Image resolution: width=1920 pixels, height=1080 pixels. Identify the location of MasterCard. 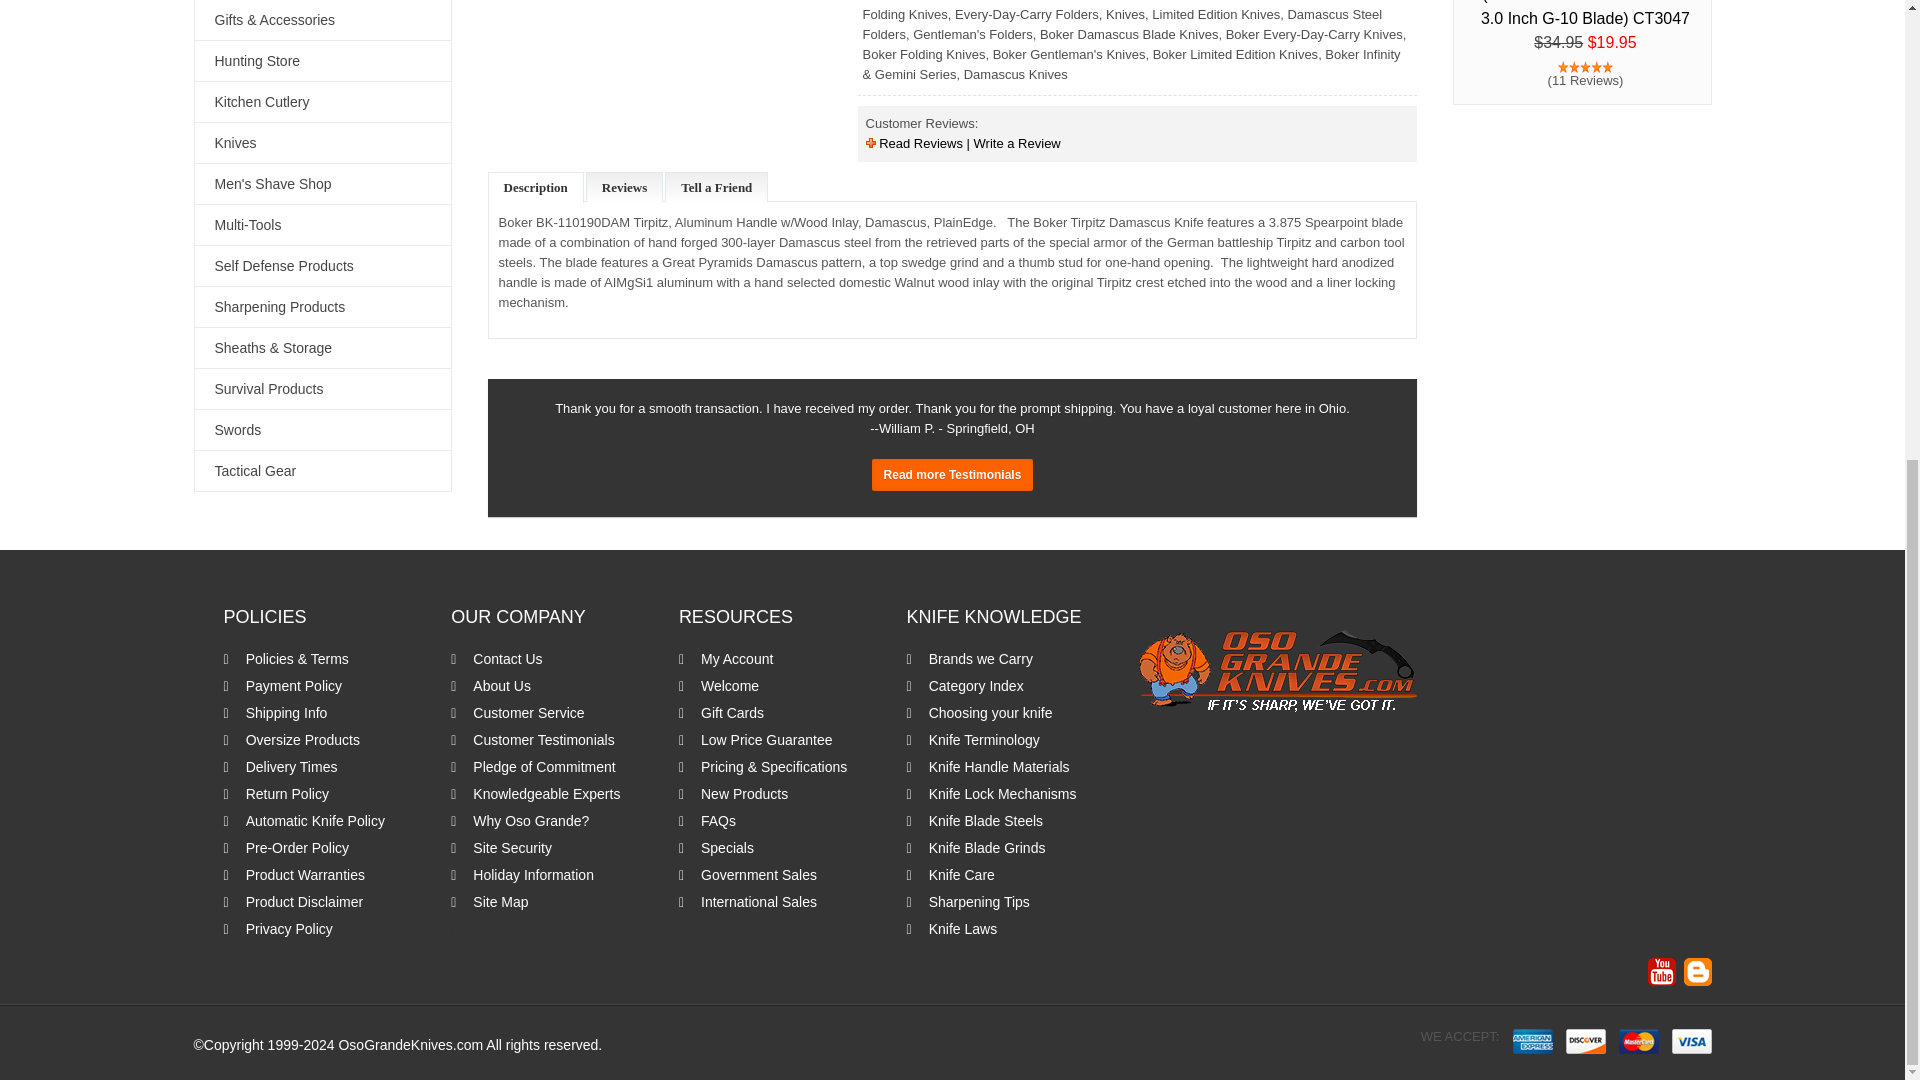
(1638, 1042).